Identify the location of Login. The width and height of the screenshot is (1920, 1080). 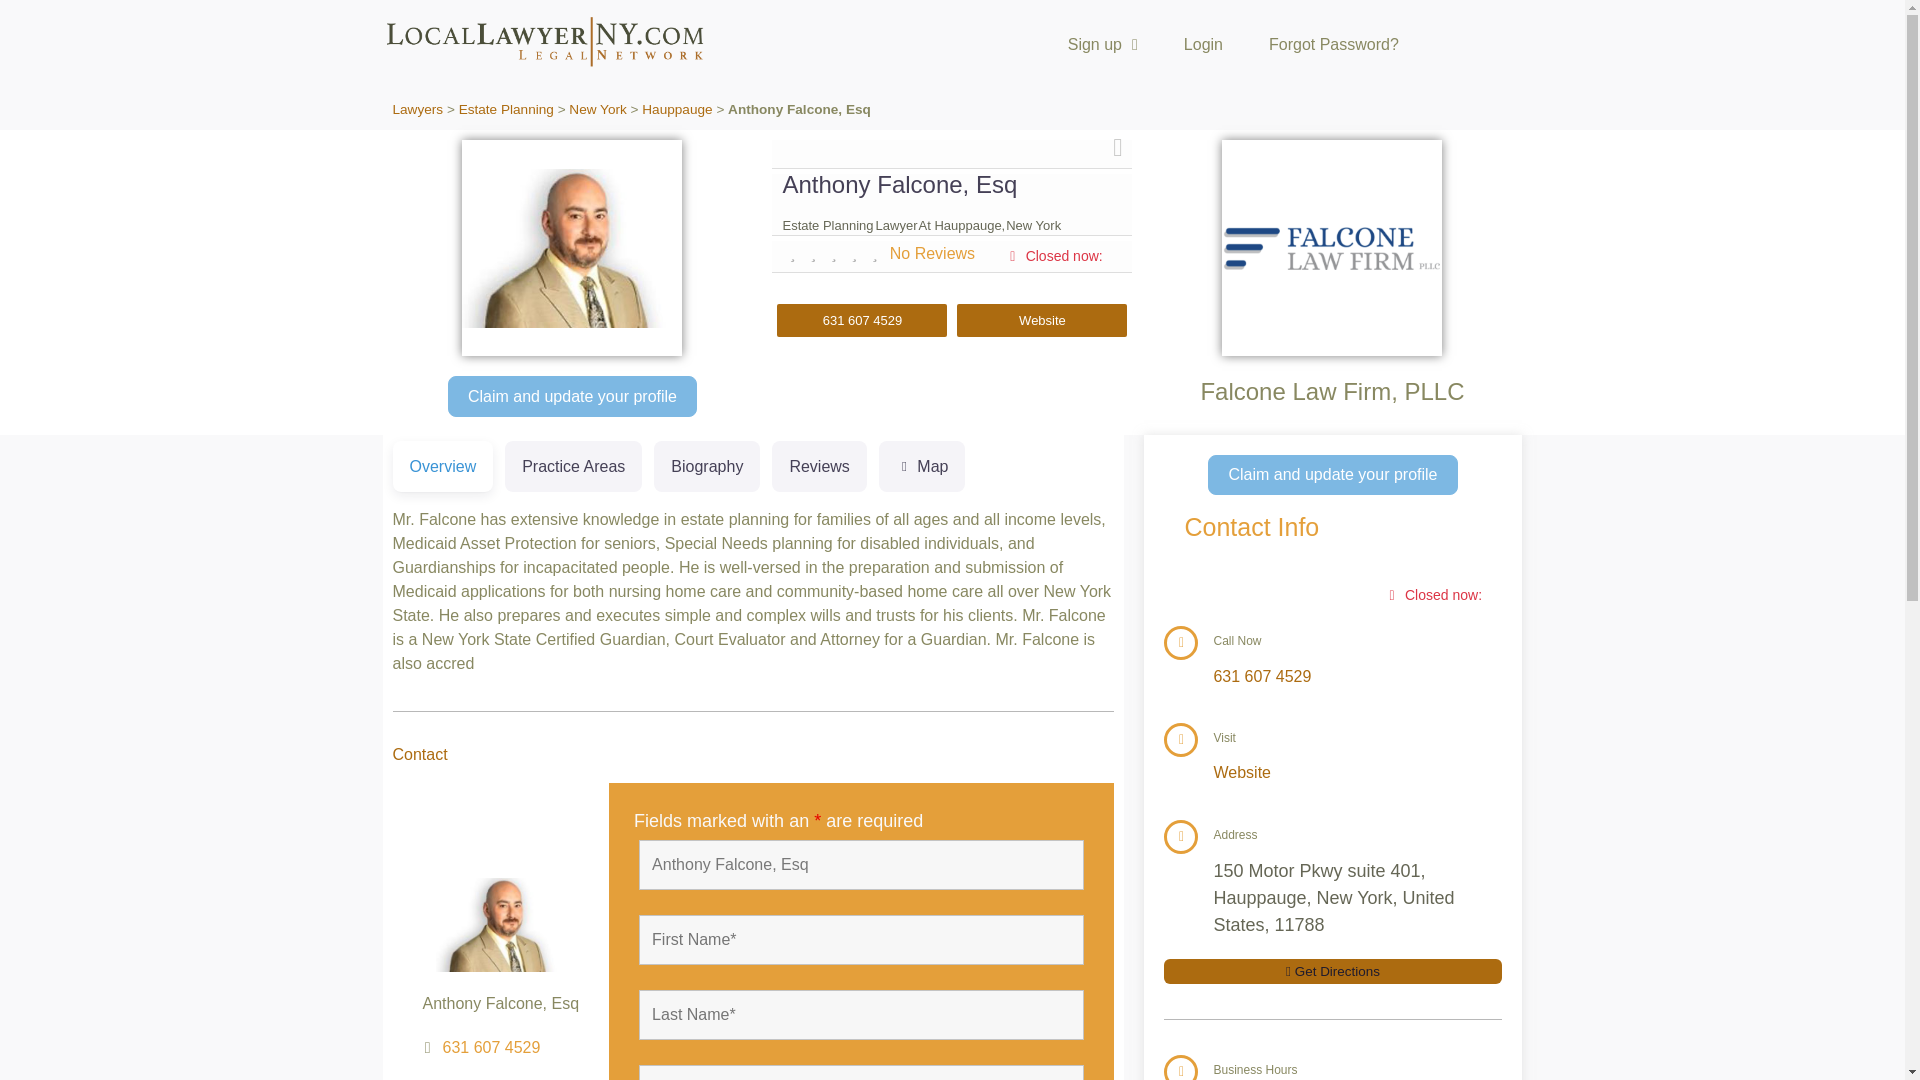
(1202, 44).